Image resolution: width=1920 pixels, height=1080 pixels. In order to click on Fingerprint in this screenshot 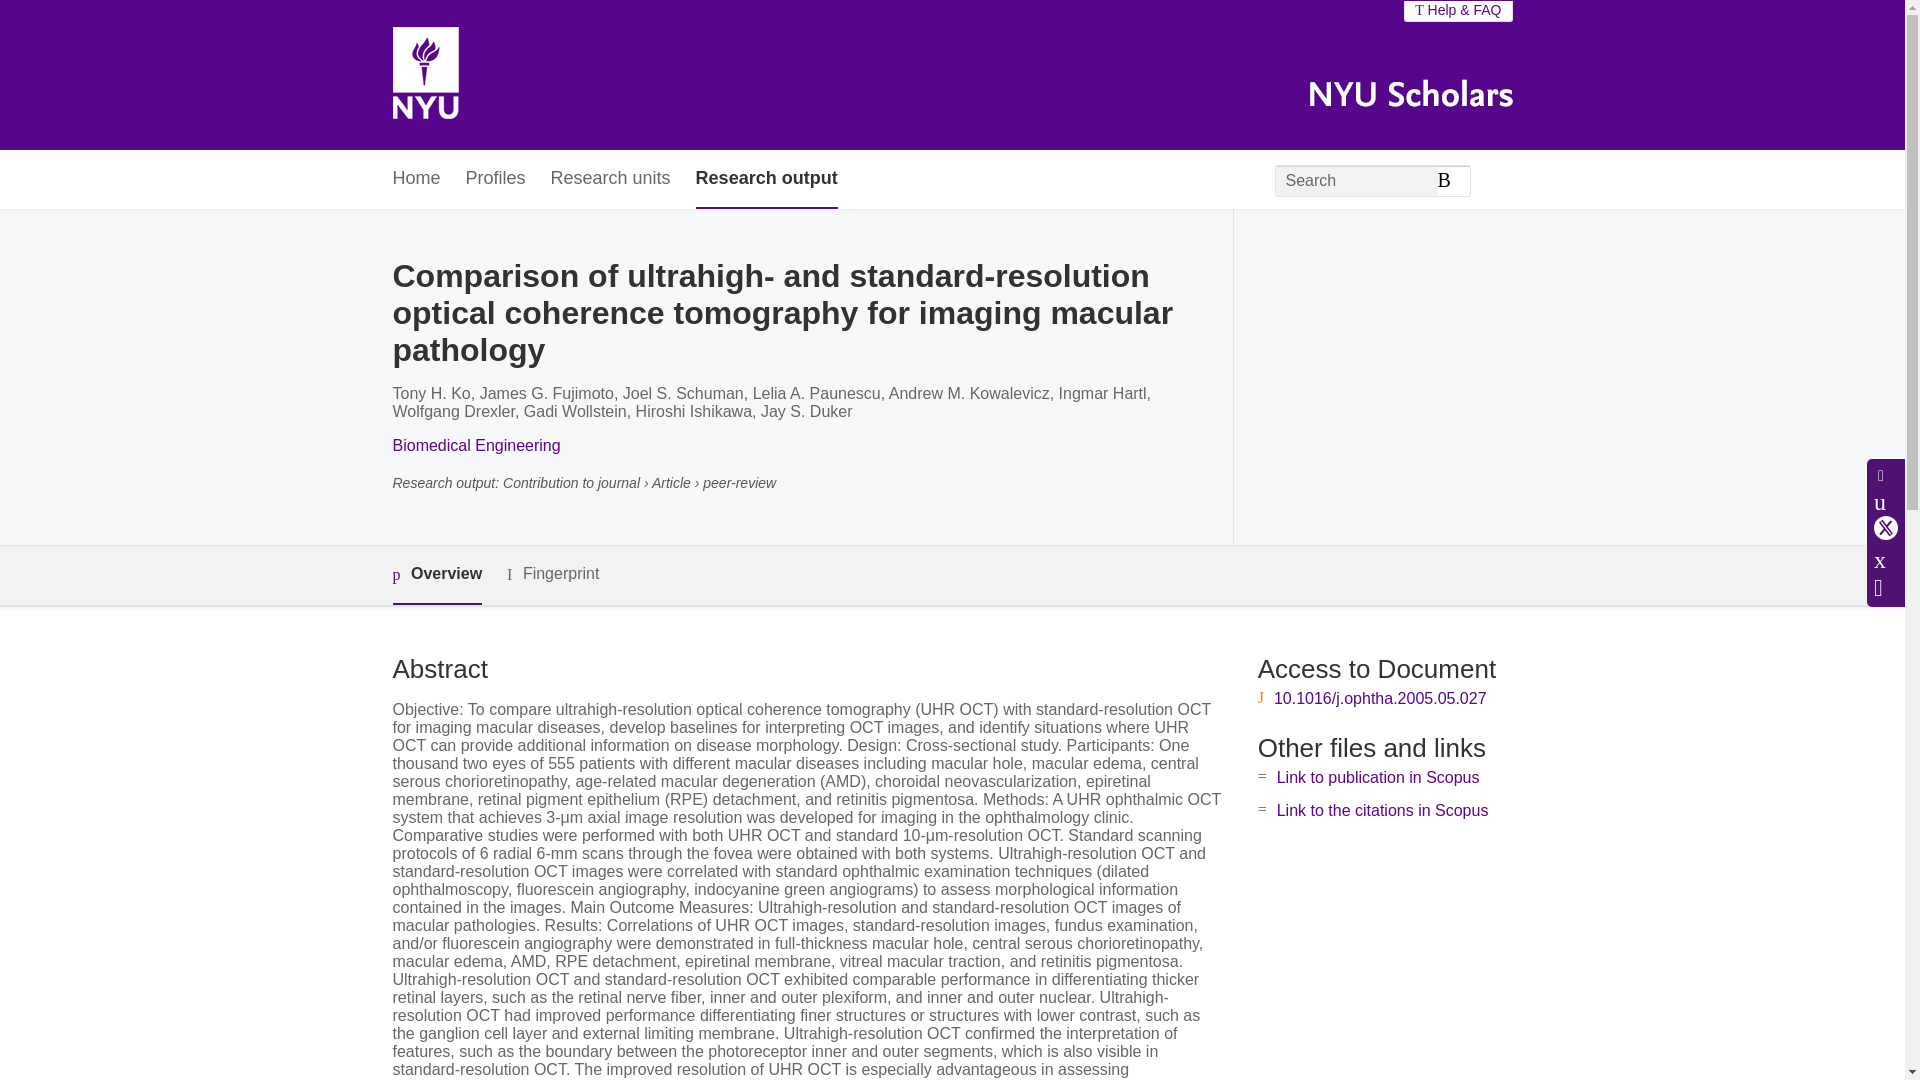, I will do `click(552, 574)`.